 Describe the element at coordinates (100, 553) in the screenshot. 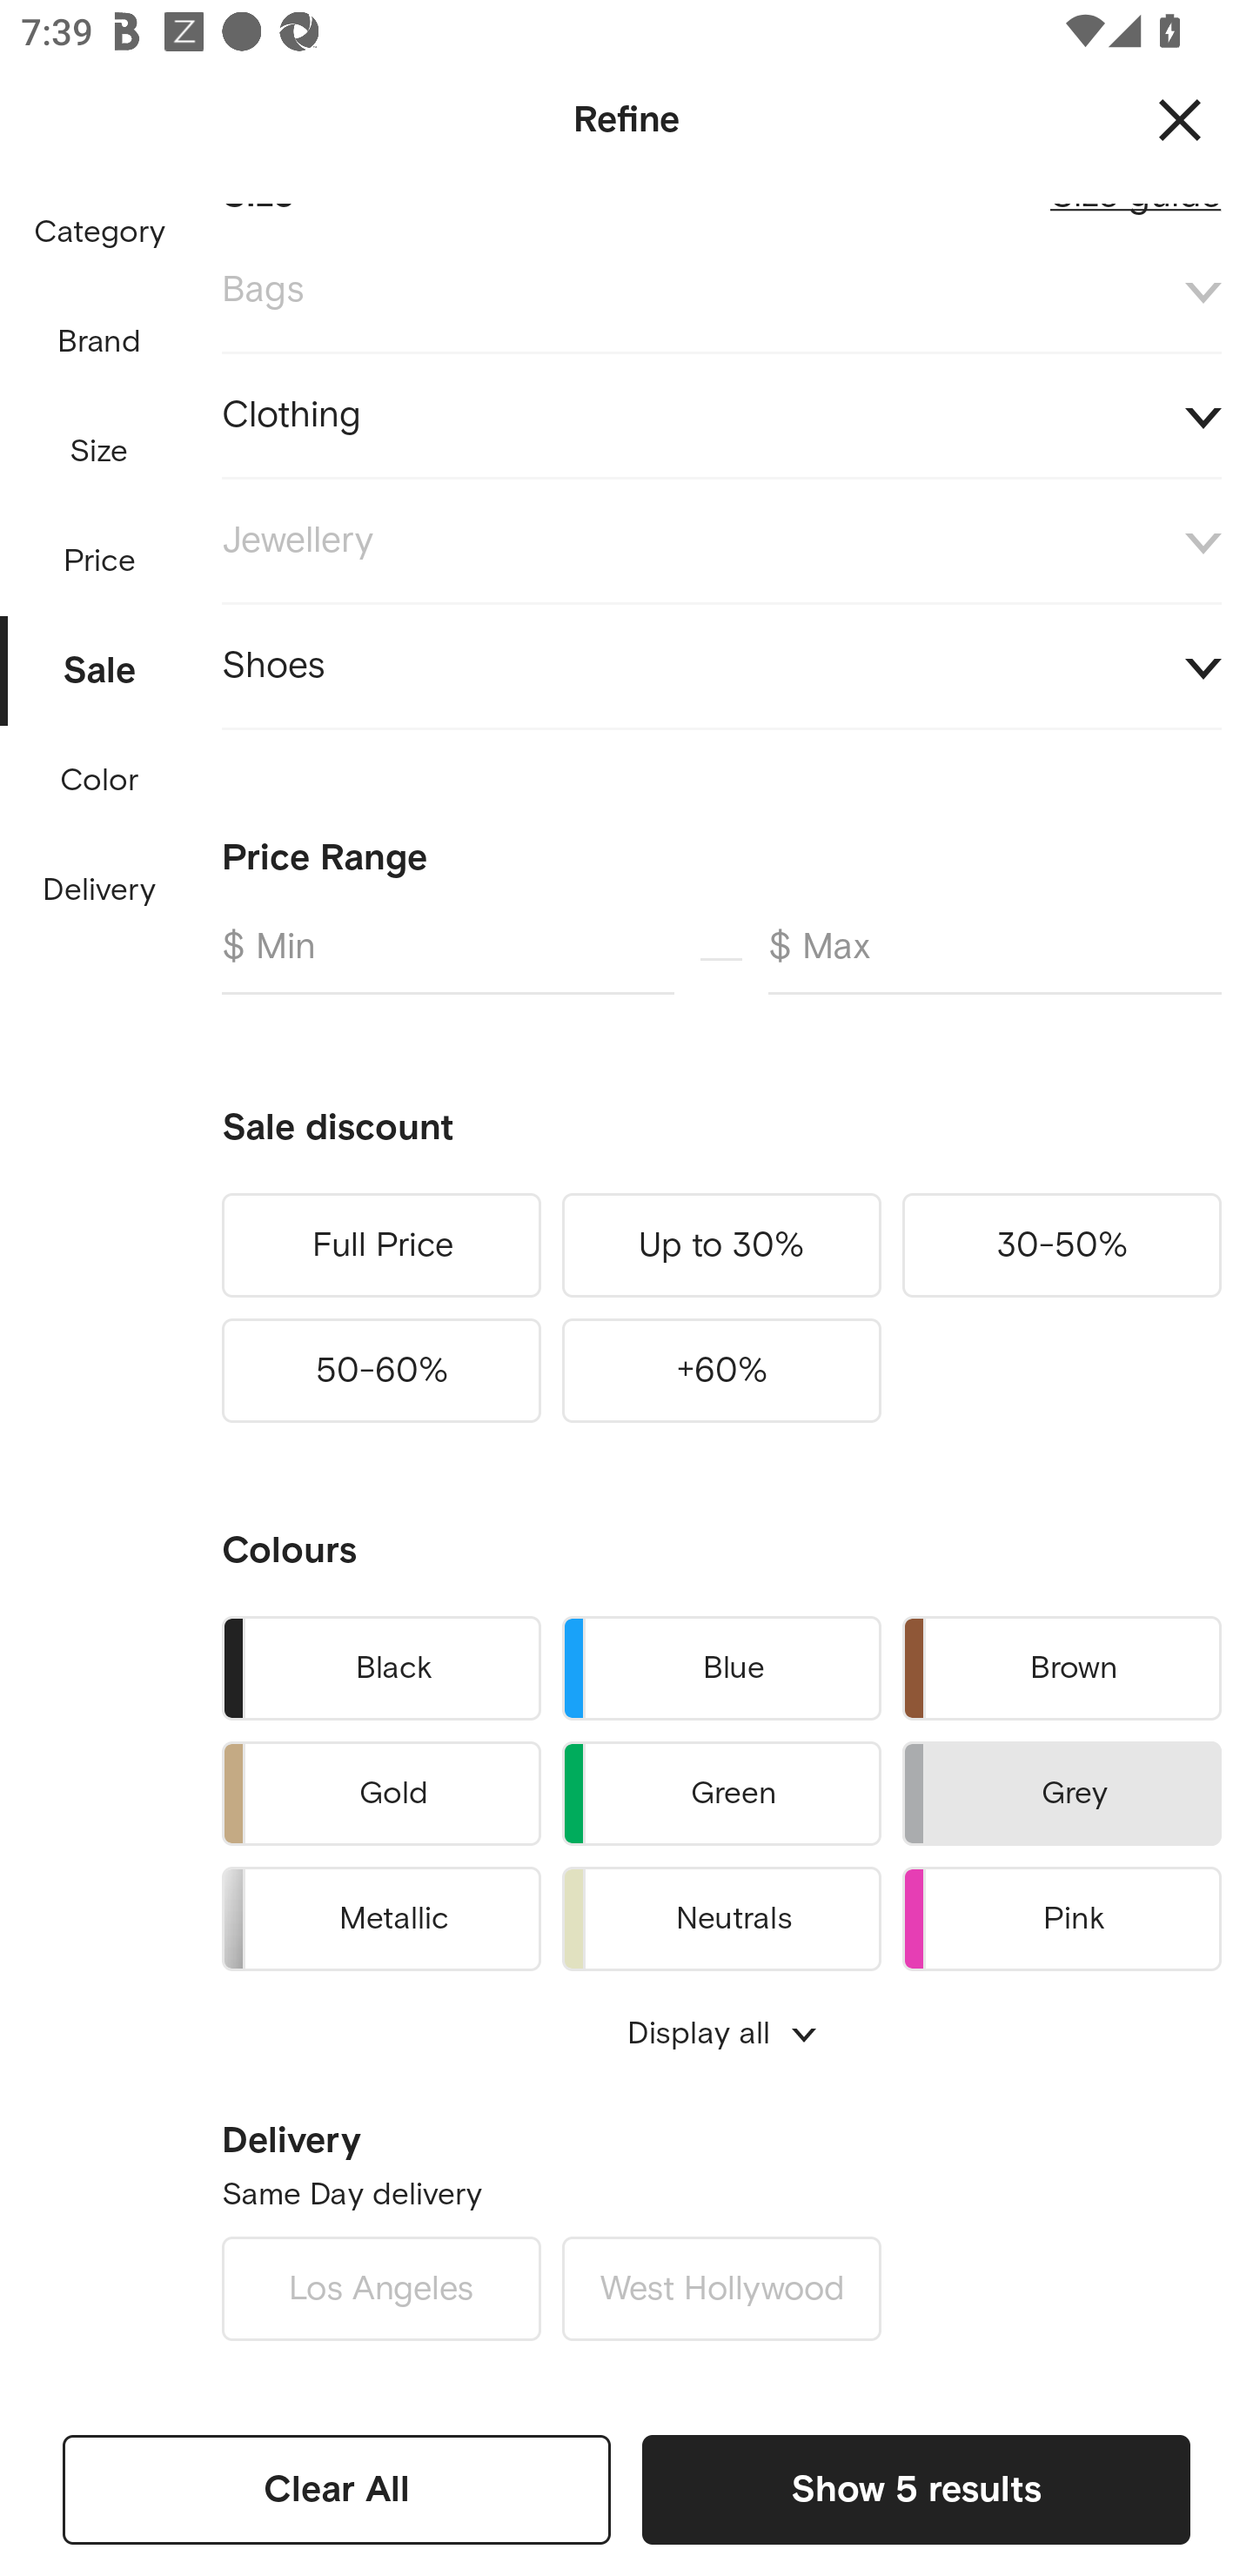

I see `Price` at that location.